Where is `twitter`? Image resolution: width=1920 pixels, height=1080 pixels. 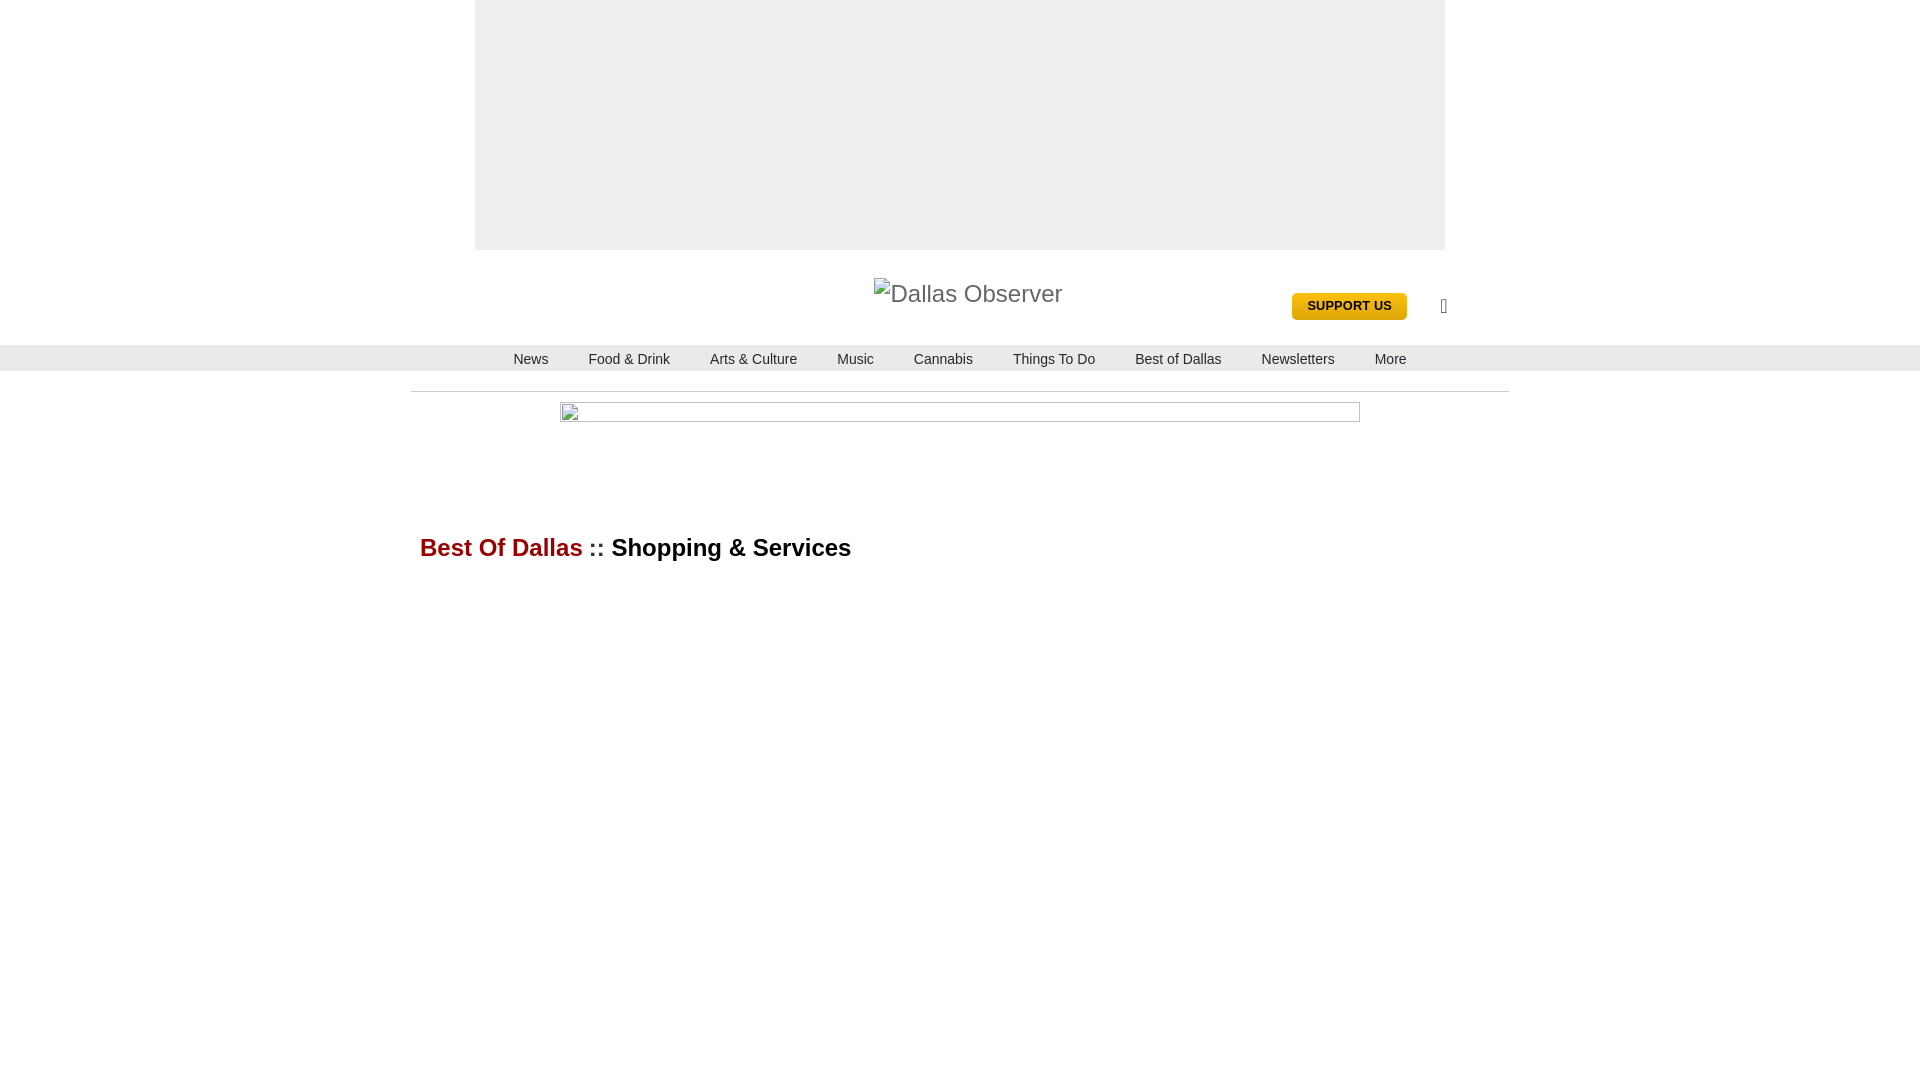
twitter is located at coordinates (522, 309).